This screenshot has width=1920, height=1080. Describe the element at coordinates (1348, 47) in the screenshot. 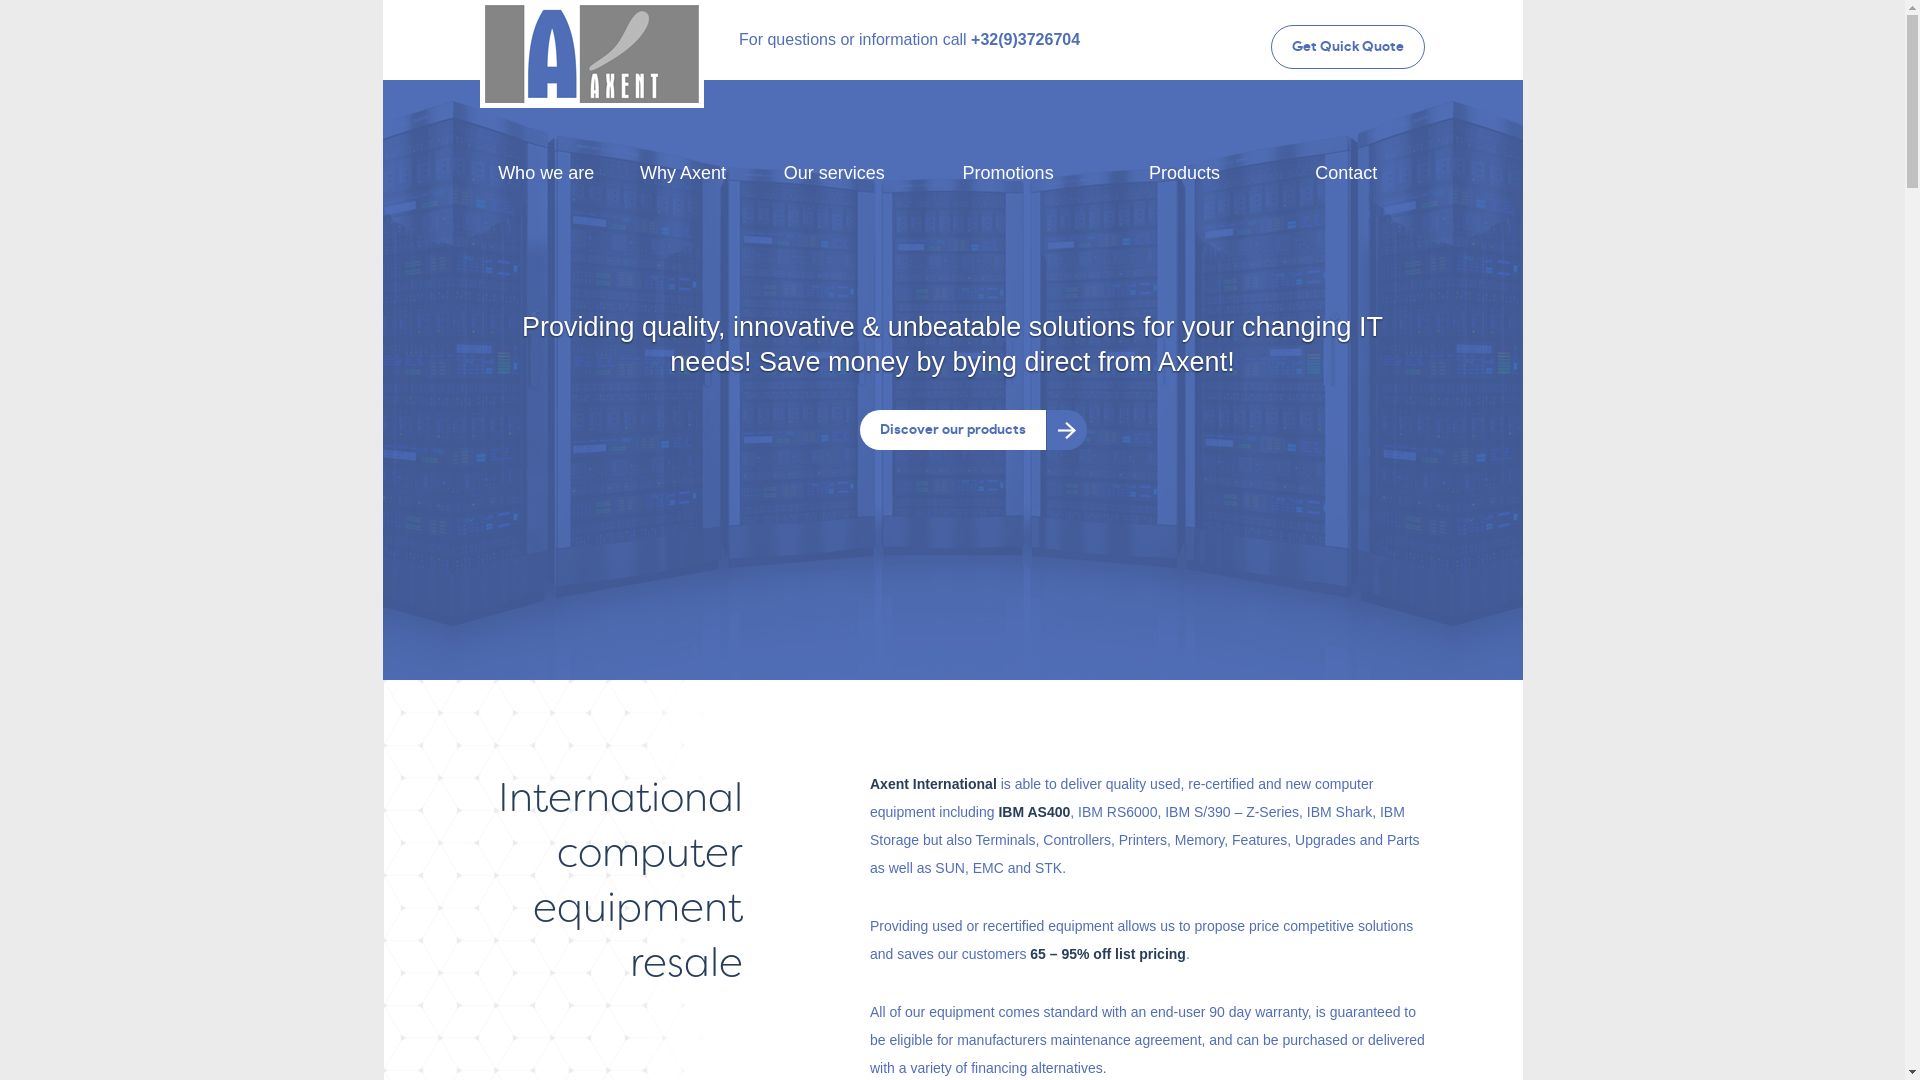

I see `Get Quick Quote` at that location.